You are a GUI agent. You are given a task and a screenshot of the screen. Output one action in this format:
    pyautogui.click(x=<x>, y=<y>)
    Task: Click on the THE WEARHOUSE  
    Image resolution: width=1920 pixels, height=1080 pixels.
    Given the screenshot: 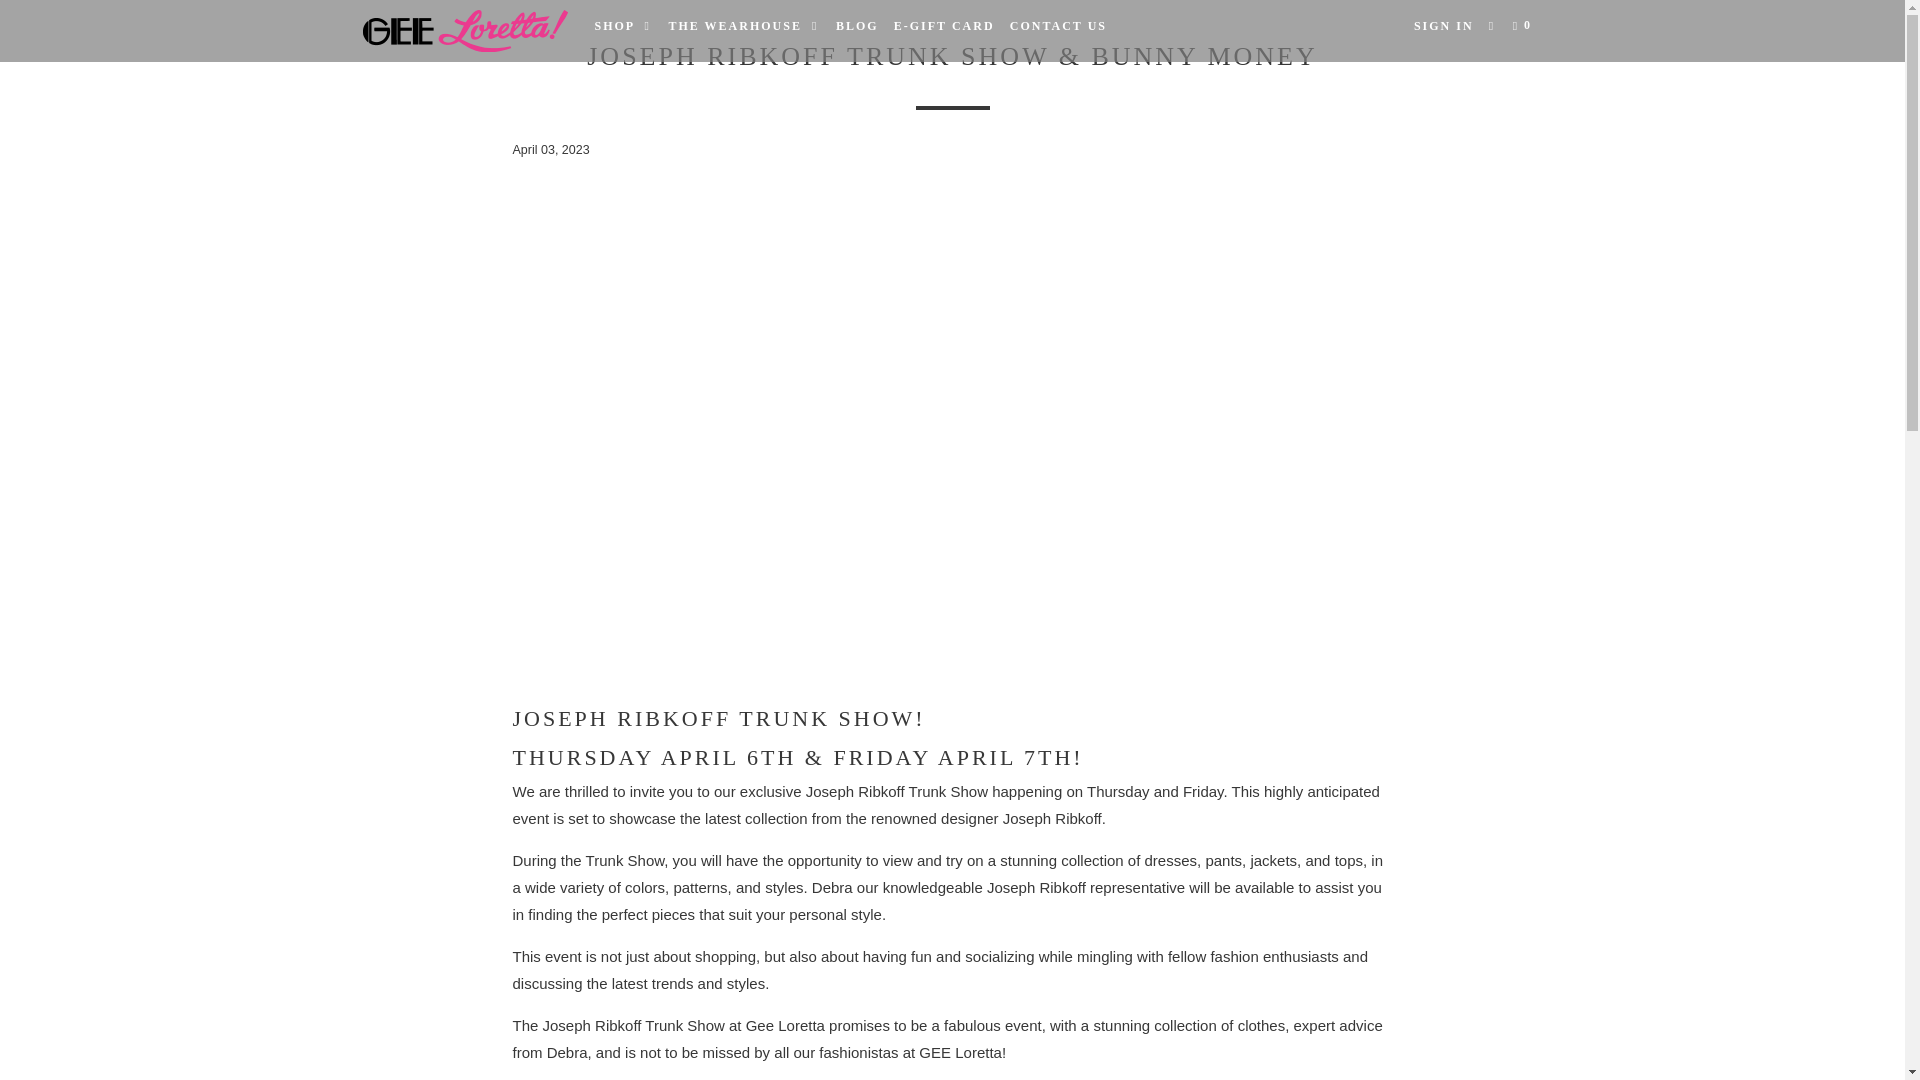 What is the action you would take?
    pyautogui.click(x=744, y=26)
    